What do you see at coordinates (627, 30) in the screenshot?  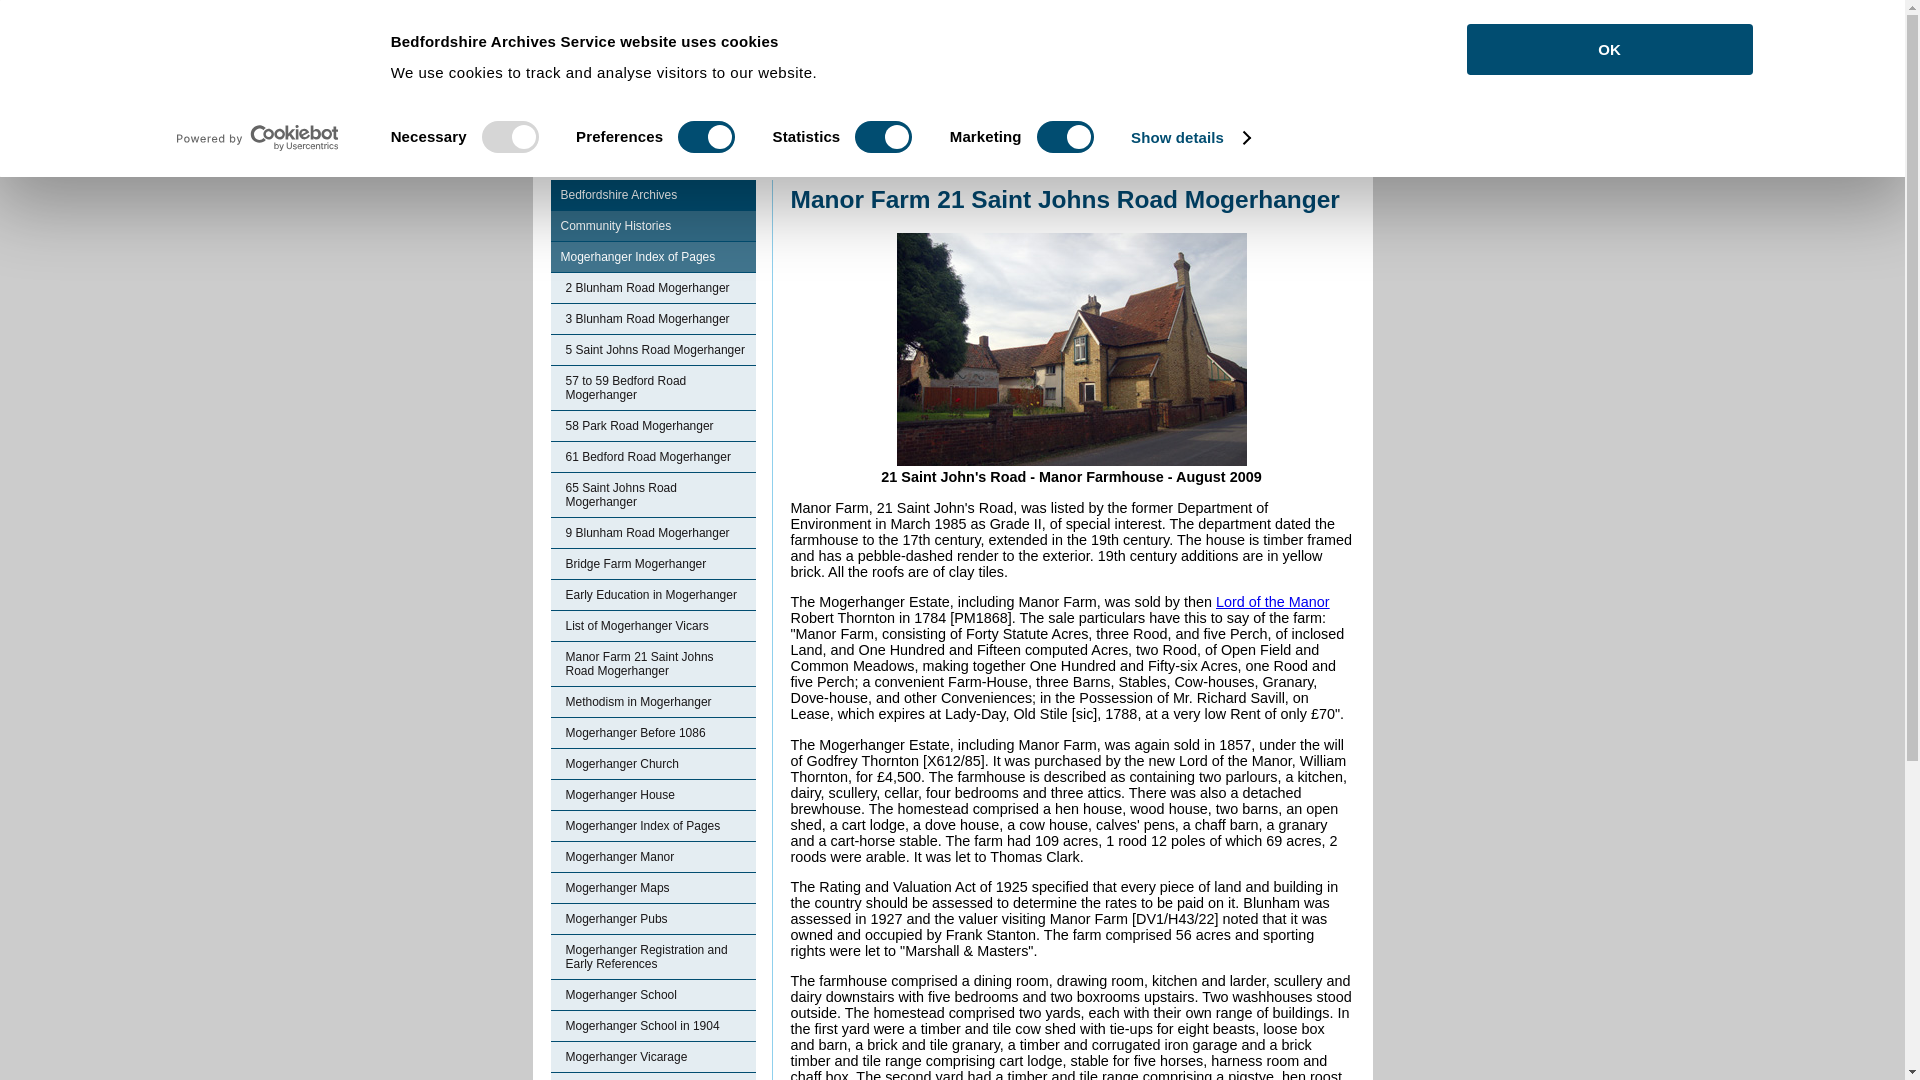 I see `Cookies on the Archives and Records Service website` at bounding box center [627, 30].